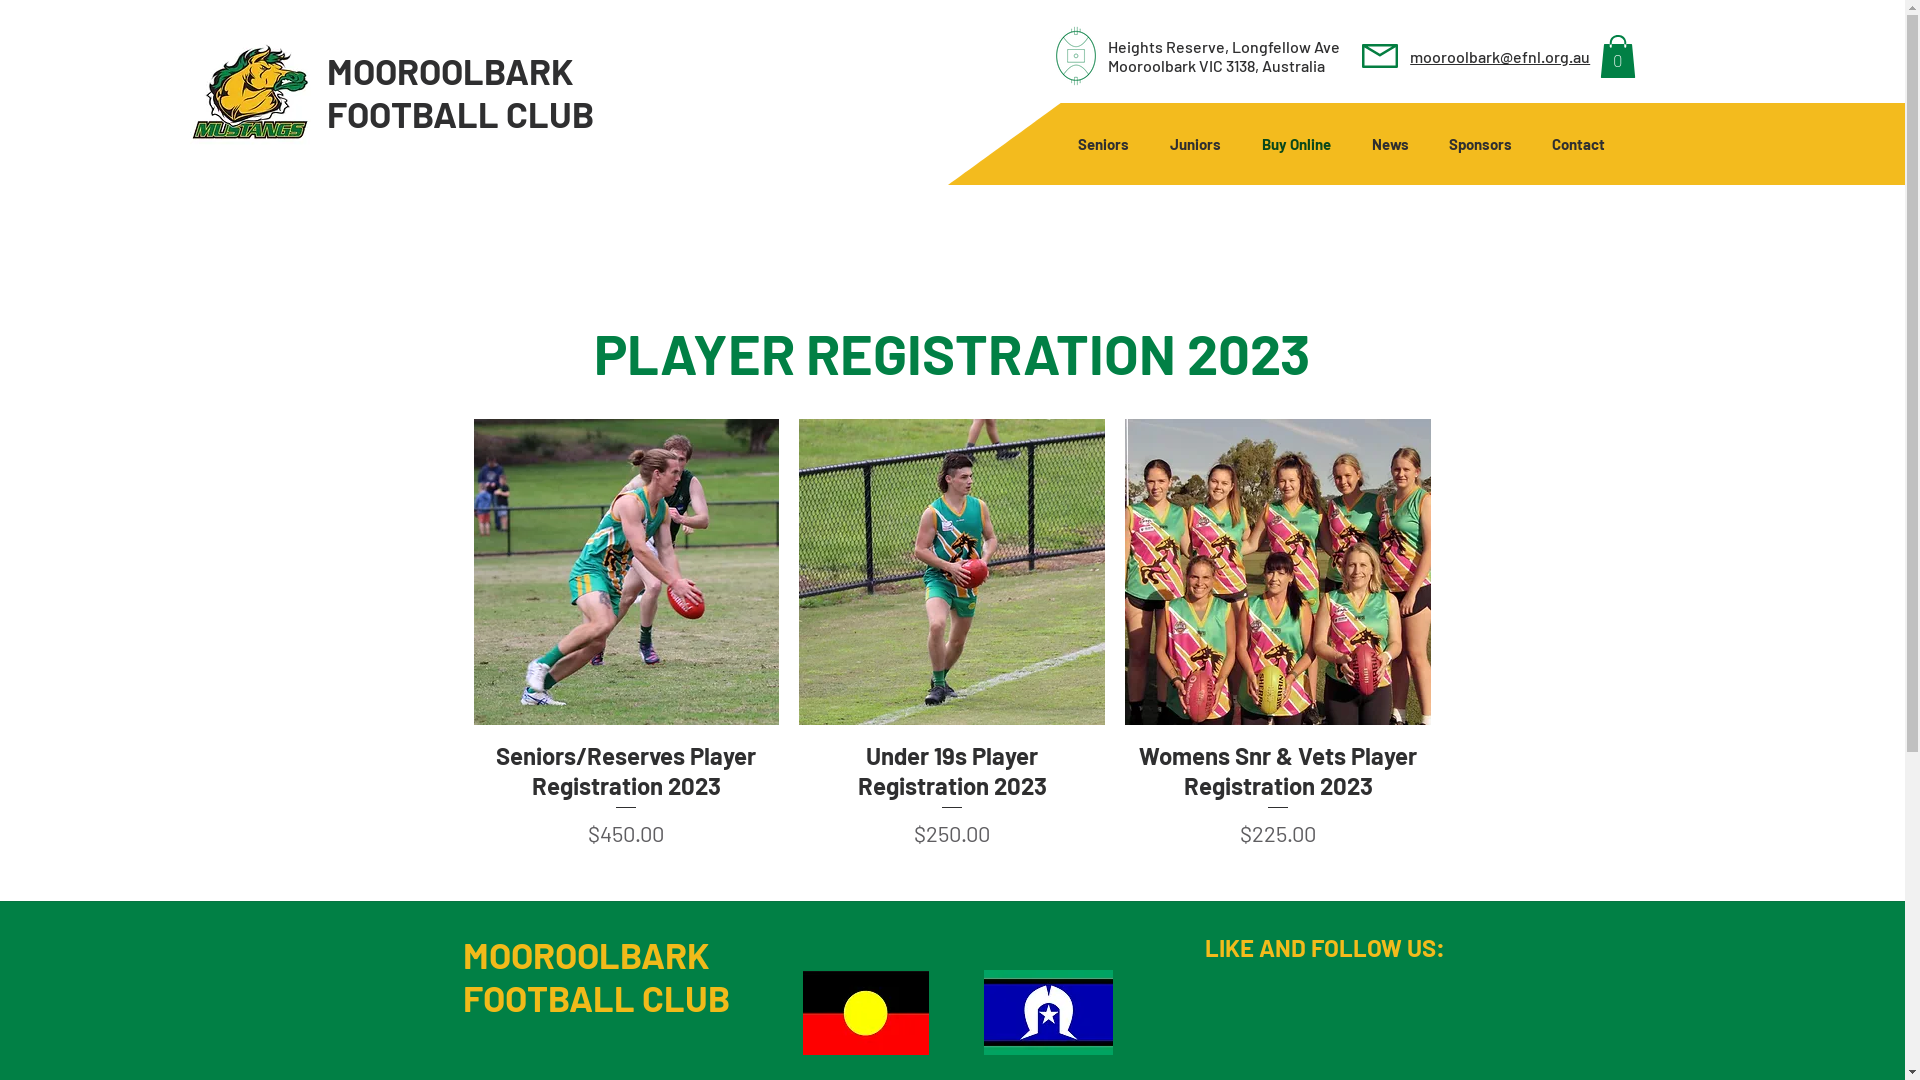  Describe the element at coordinates (1618, 56) in the screenshot. I see `0` at that location.